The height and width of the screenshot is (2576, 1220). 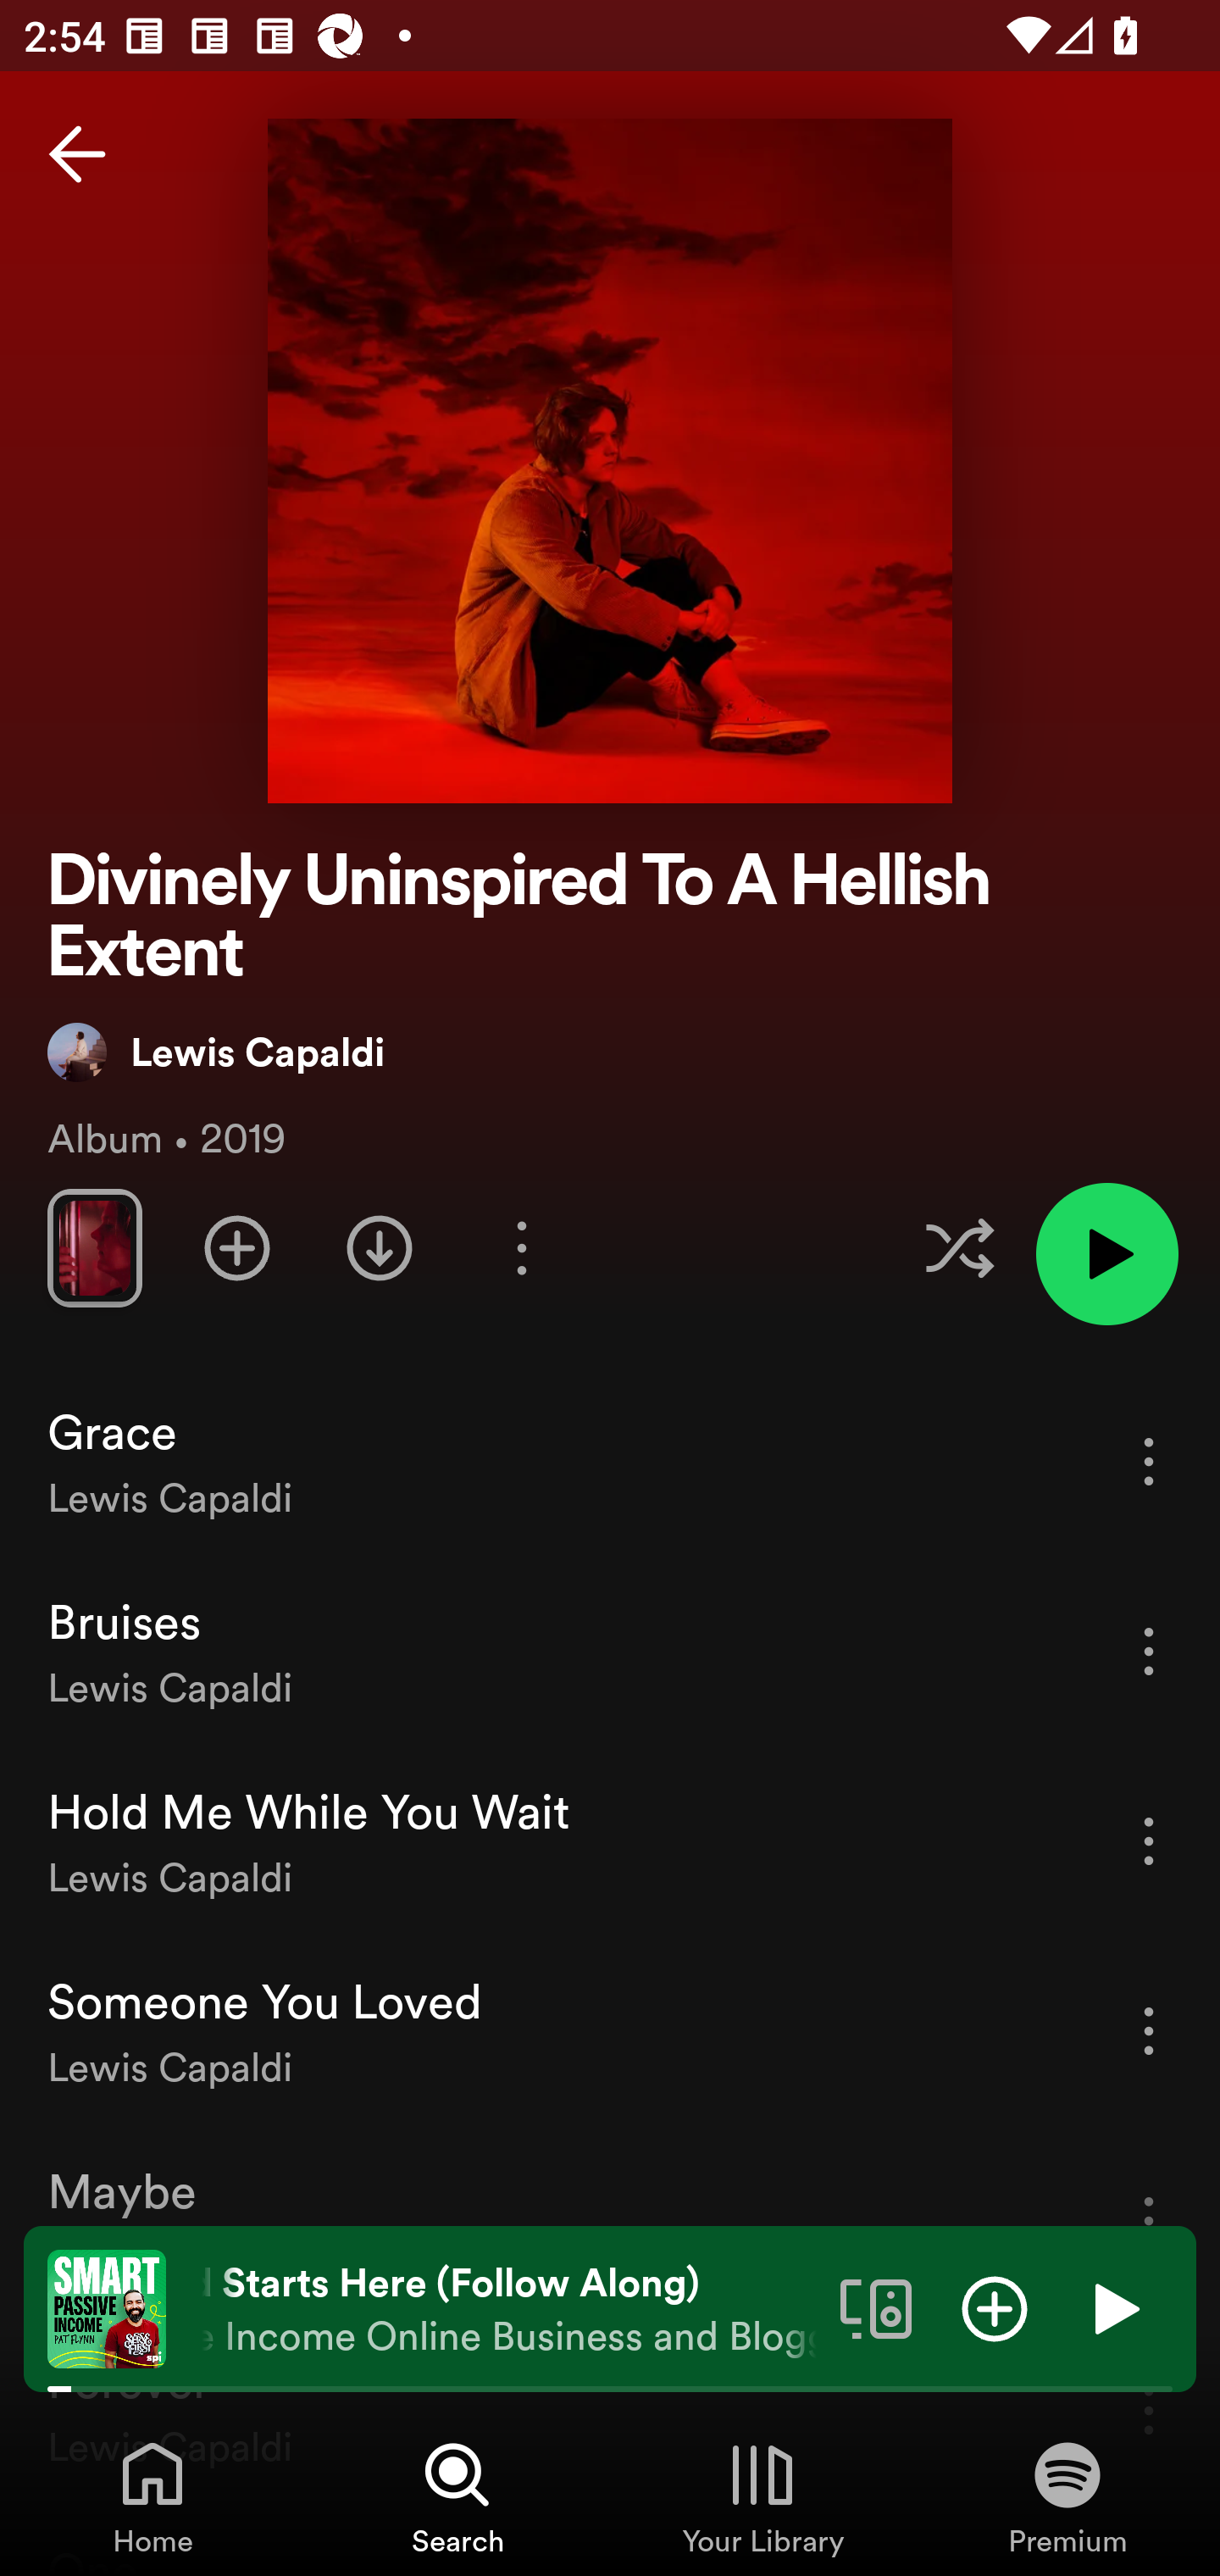 What do you see at coordinates (1149, 1651) in the screenshot?
I see `More options for song Bruises` at bounding box center [1149, 1651].